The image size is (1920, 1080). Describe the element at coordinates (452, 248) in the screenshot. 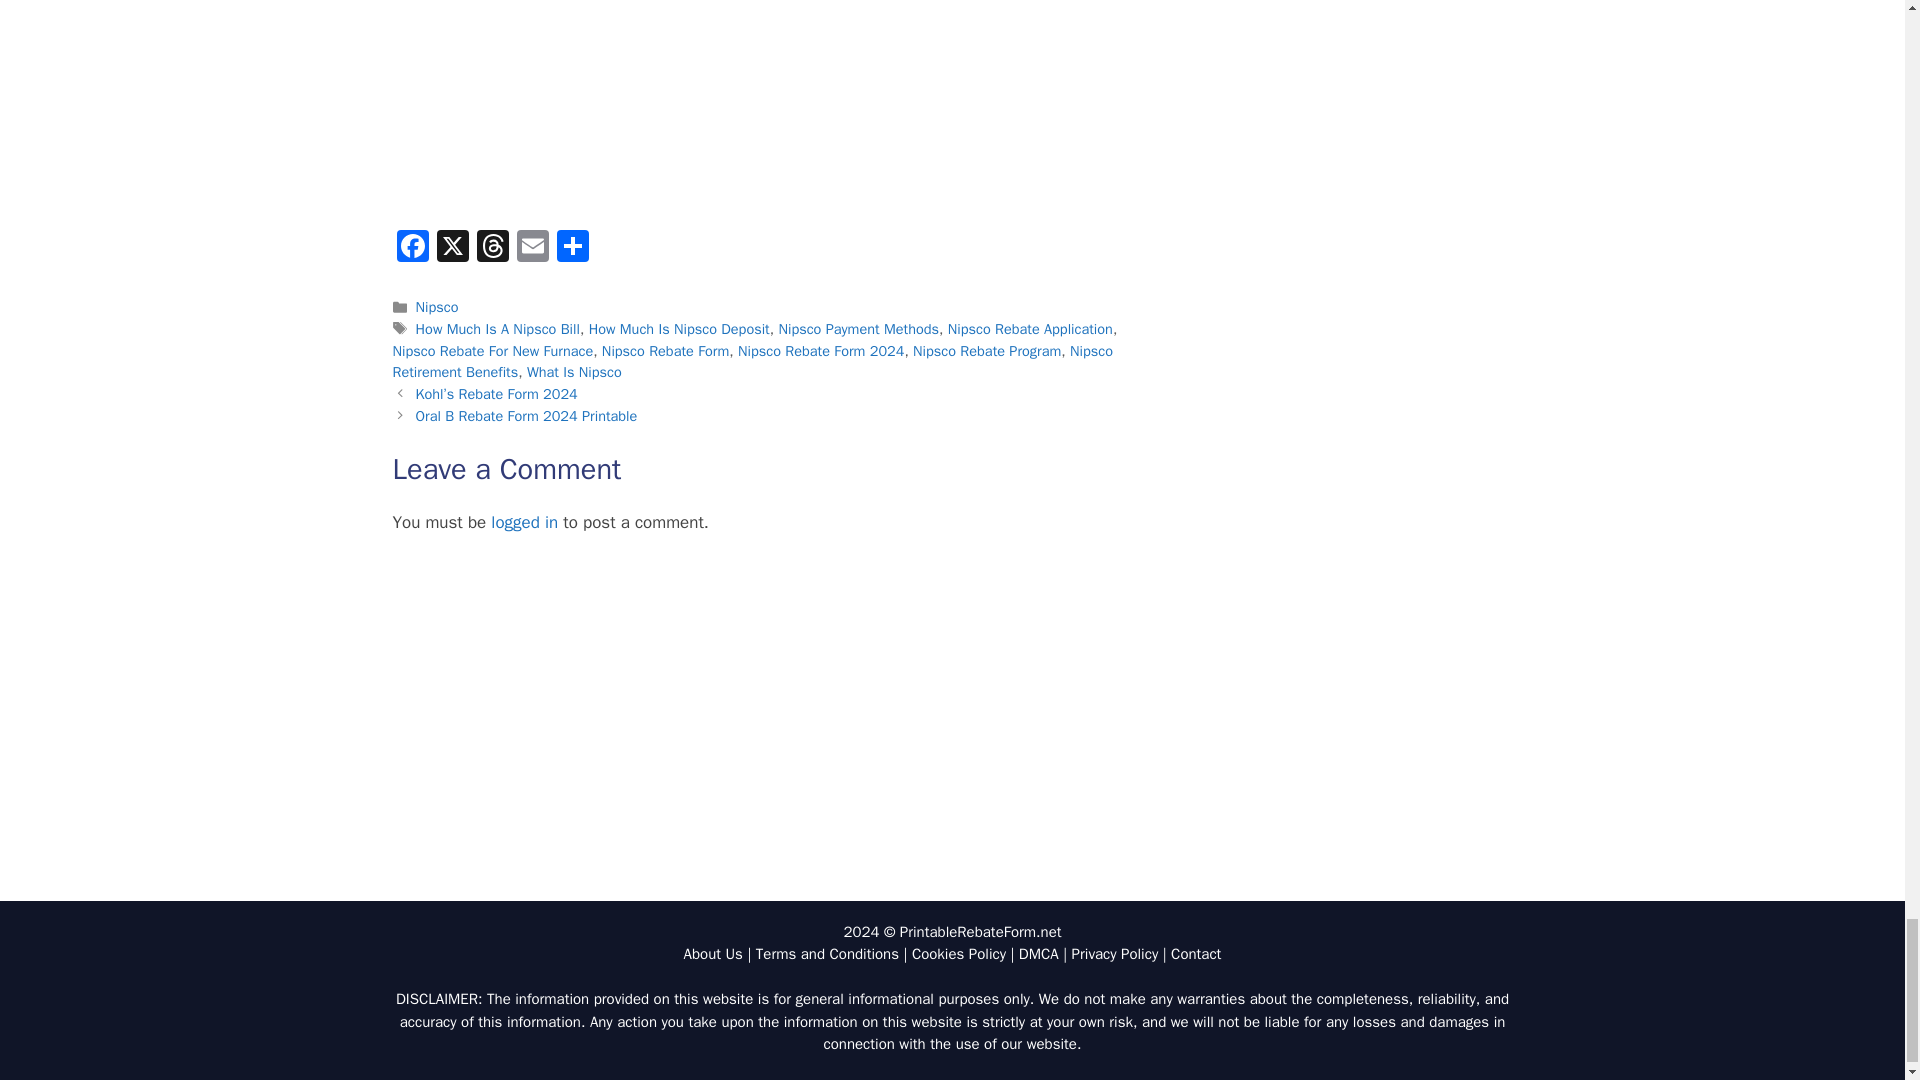

I see `X` at that location.